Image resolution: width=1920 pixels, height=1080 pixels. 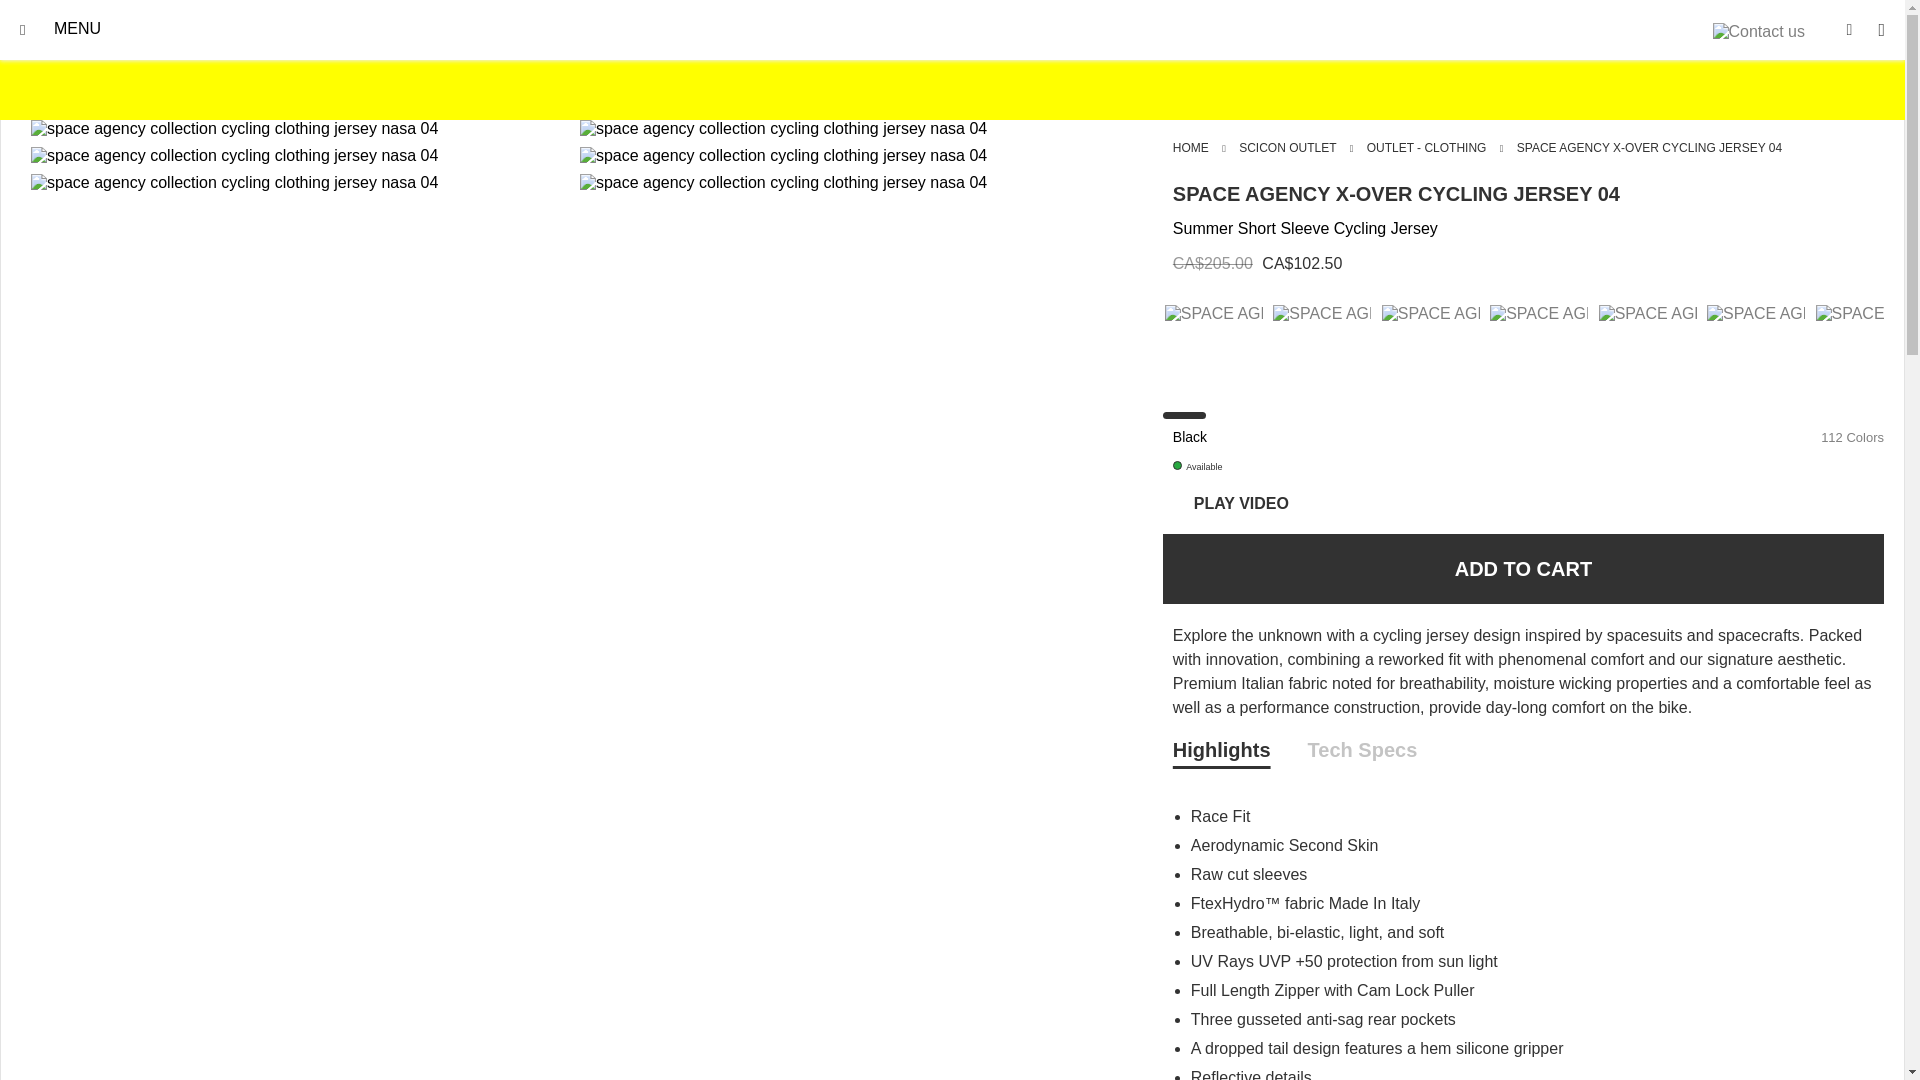 I want to click on Outlet - Clothing, so click(x=1426, y=148).